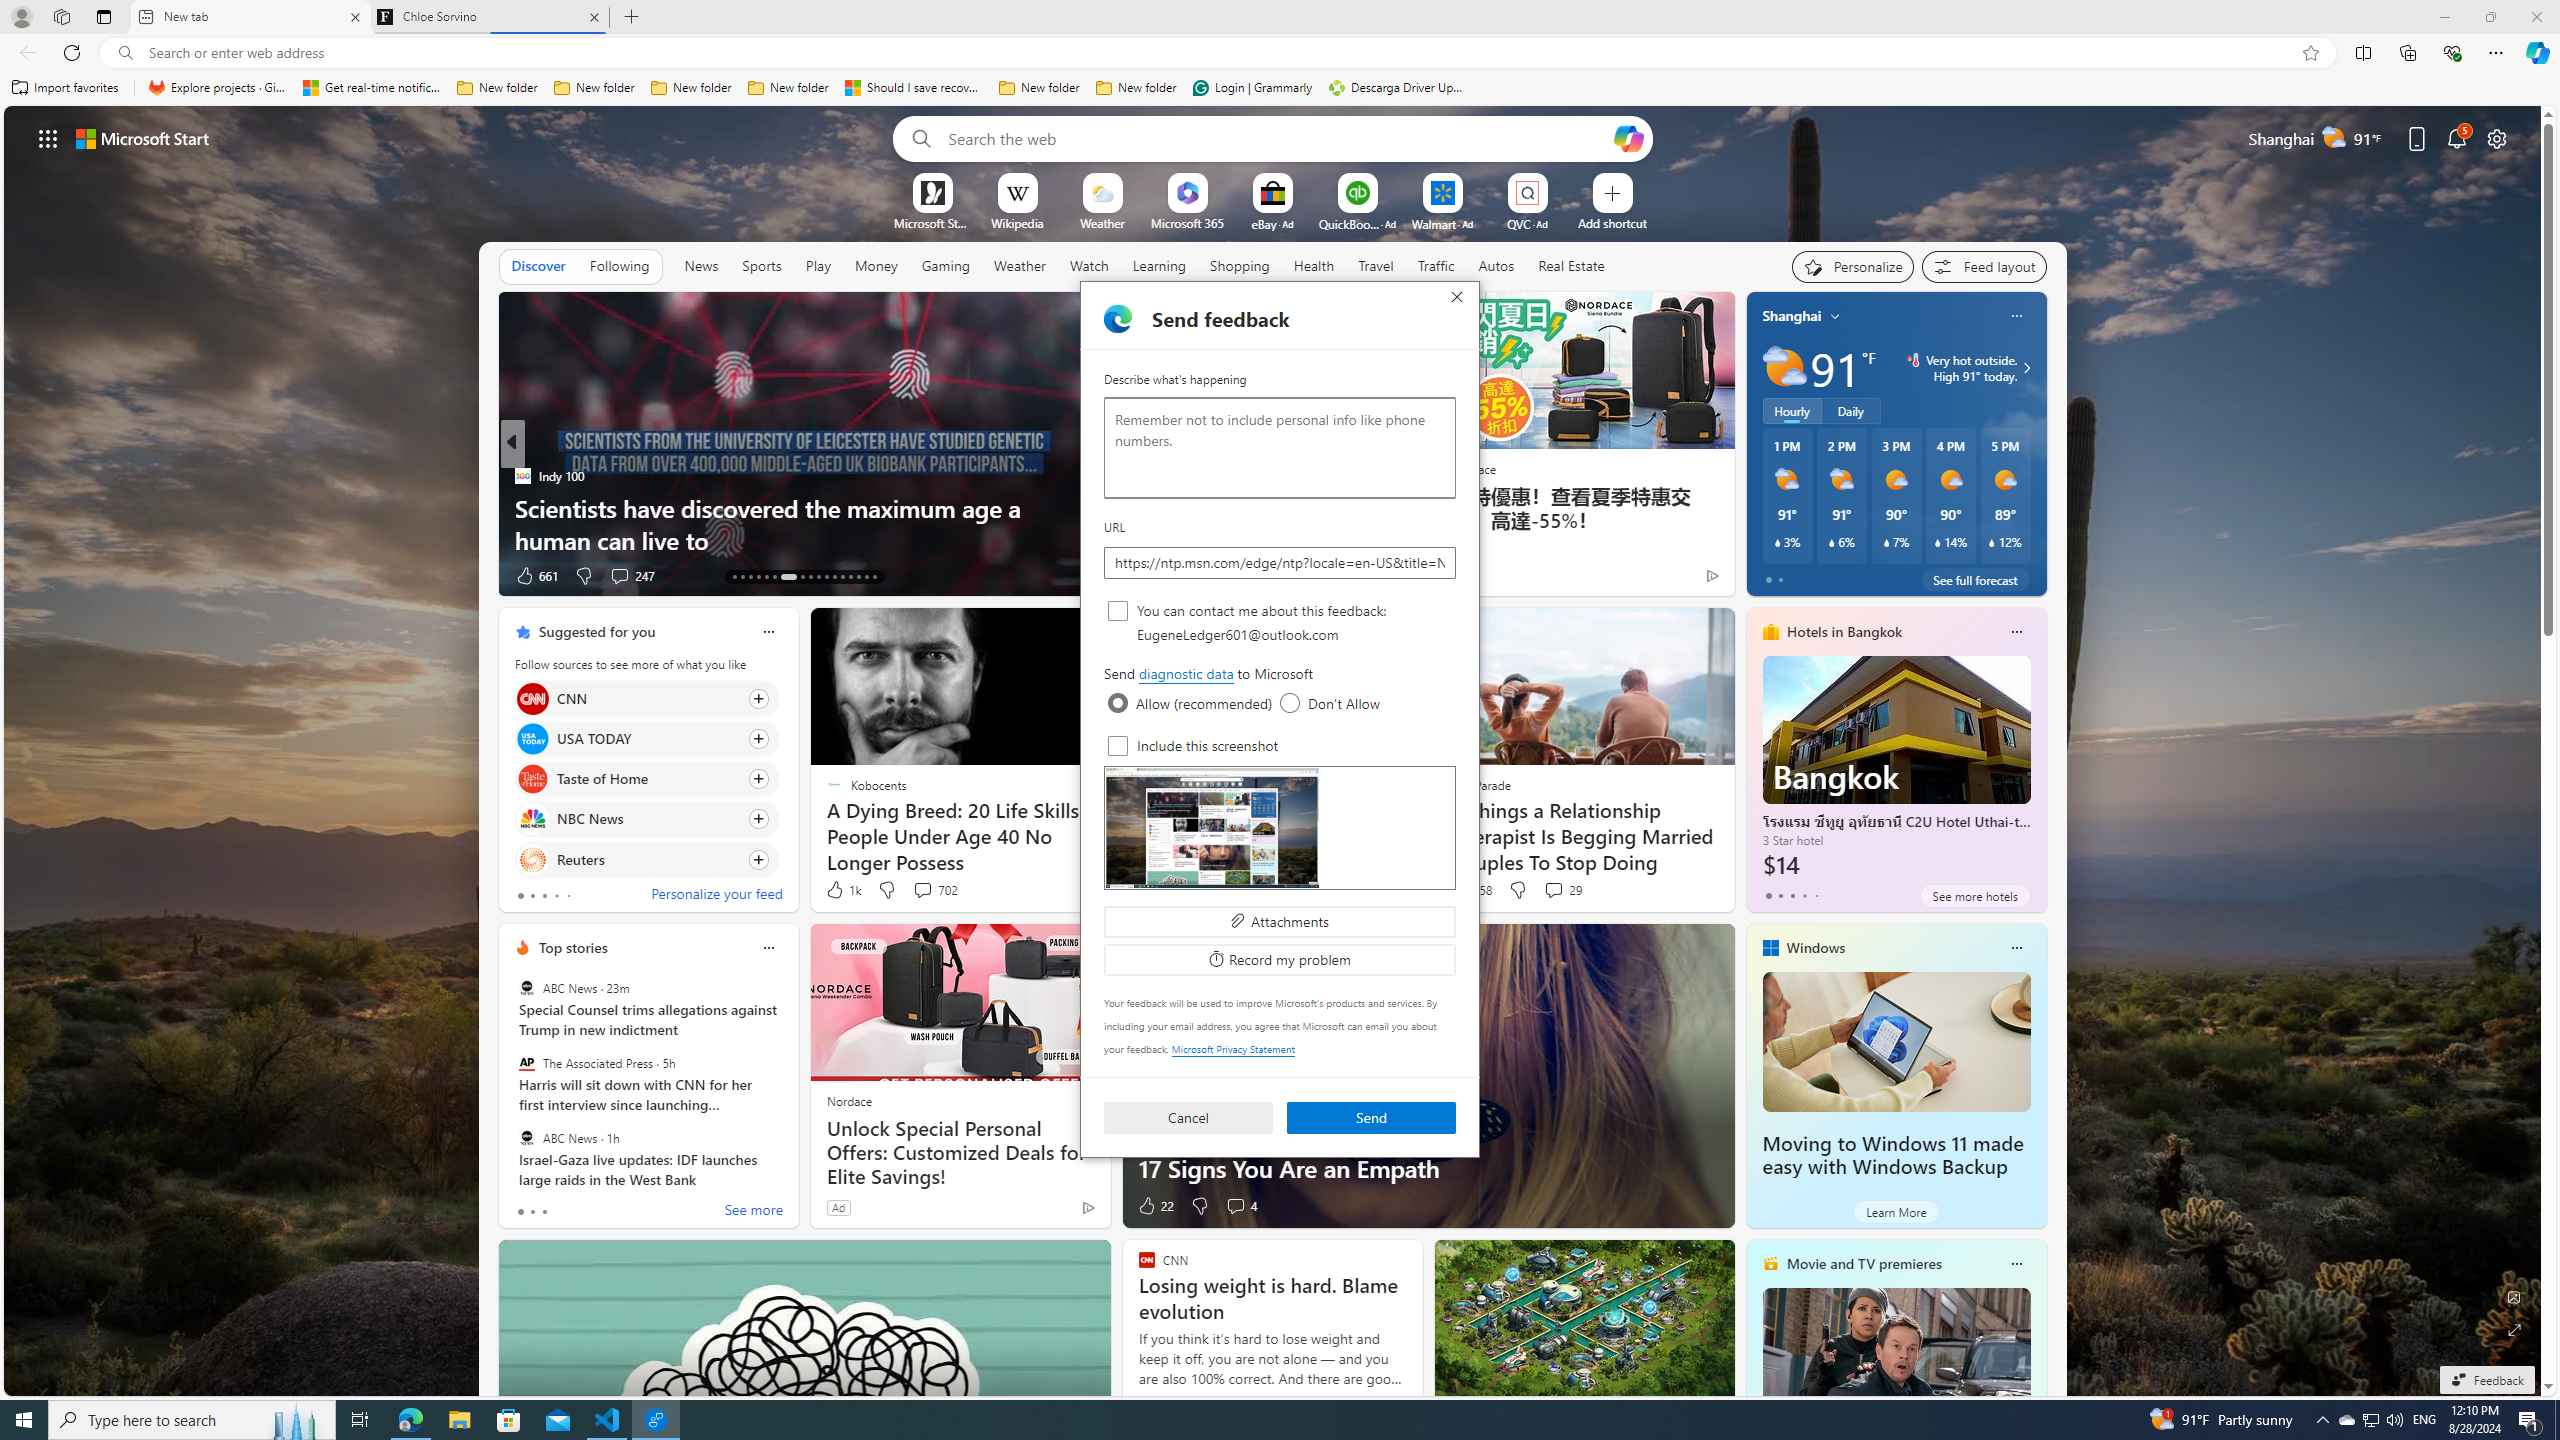 The height and width of the screenshot is (1440, 2560). Describe the element at coordinates (946, 265) in the screenshot. I see `Gaming` at that location.